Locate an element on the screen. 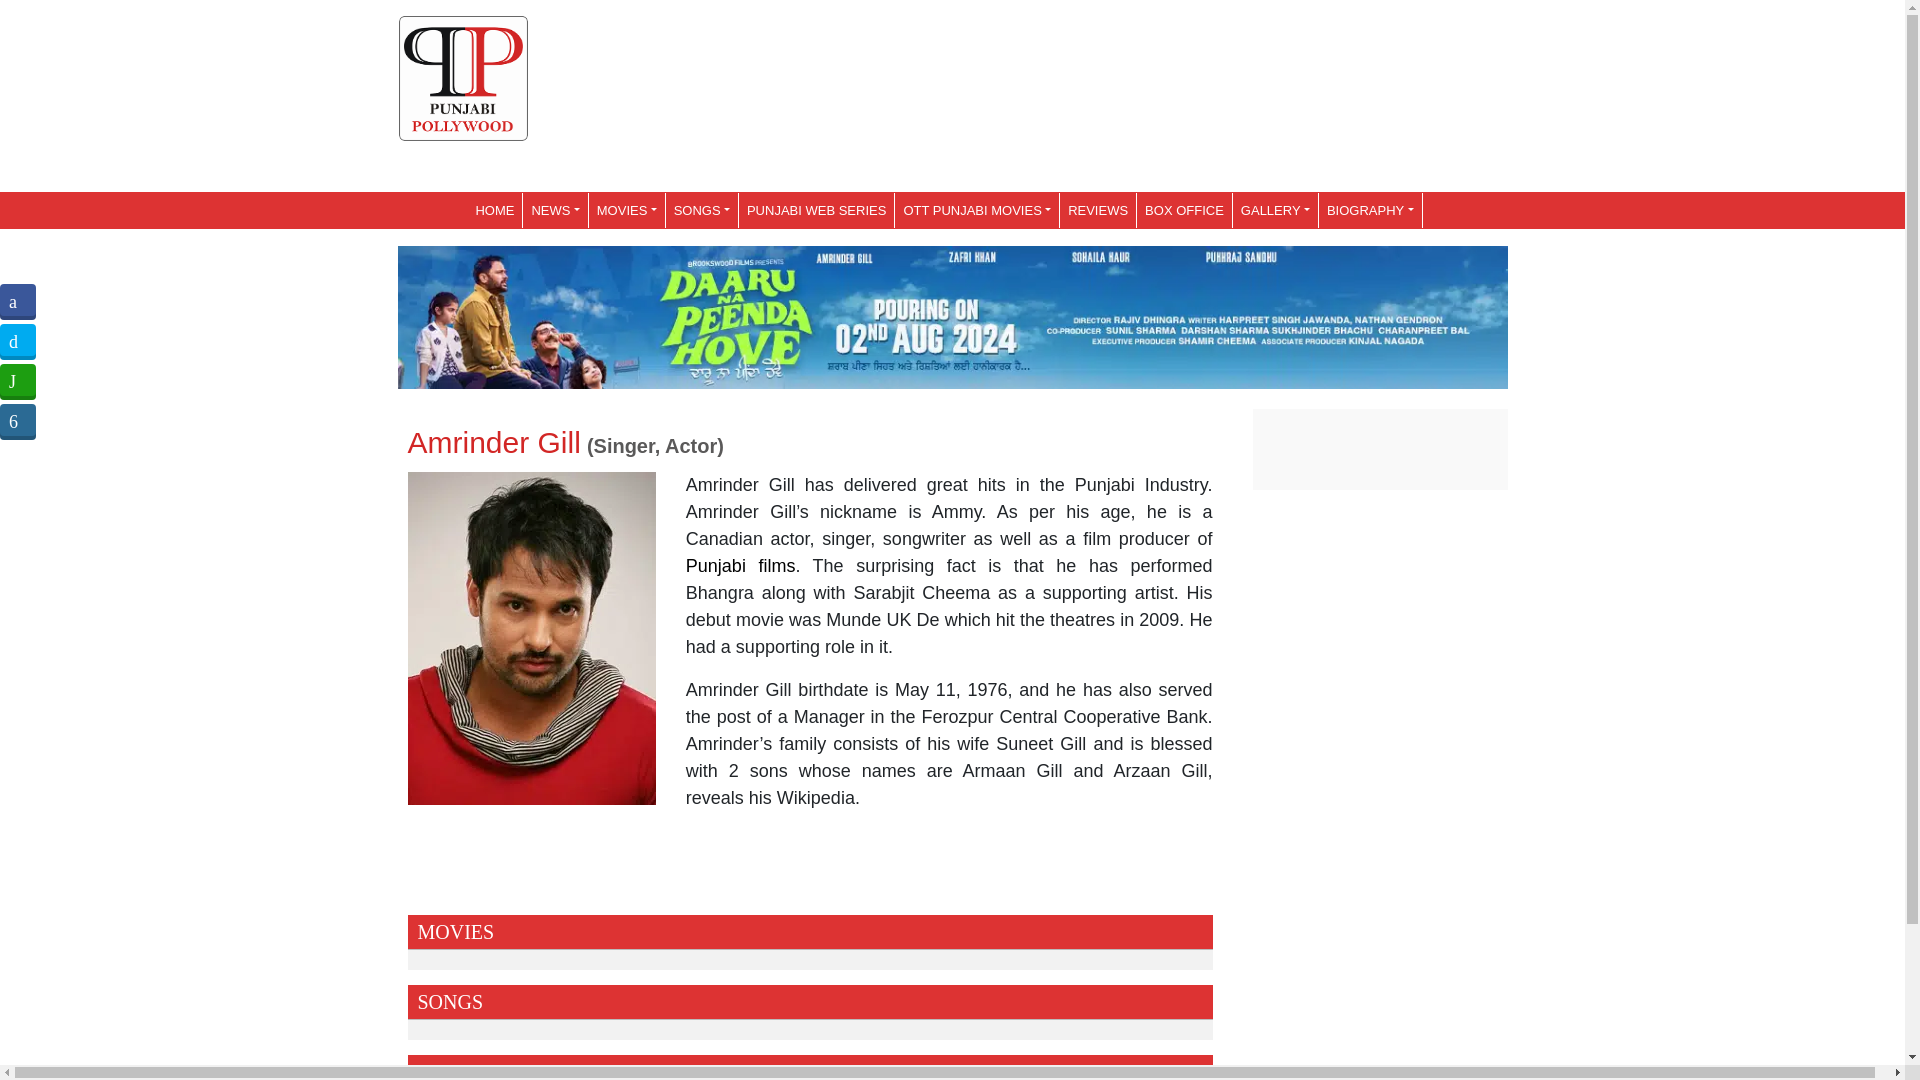 The width and height of the screenshot is (1920, 1080). SONGS is located at coordinates (702, 210).